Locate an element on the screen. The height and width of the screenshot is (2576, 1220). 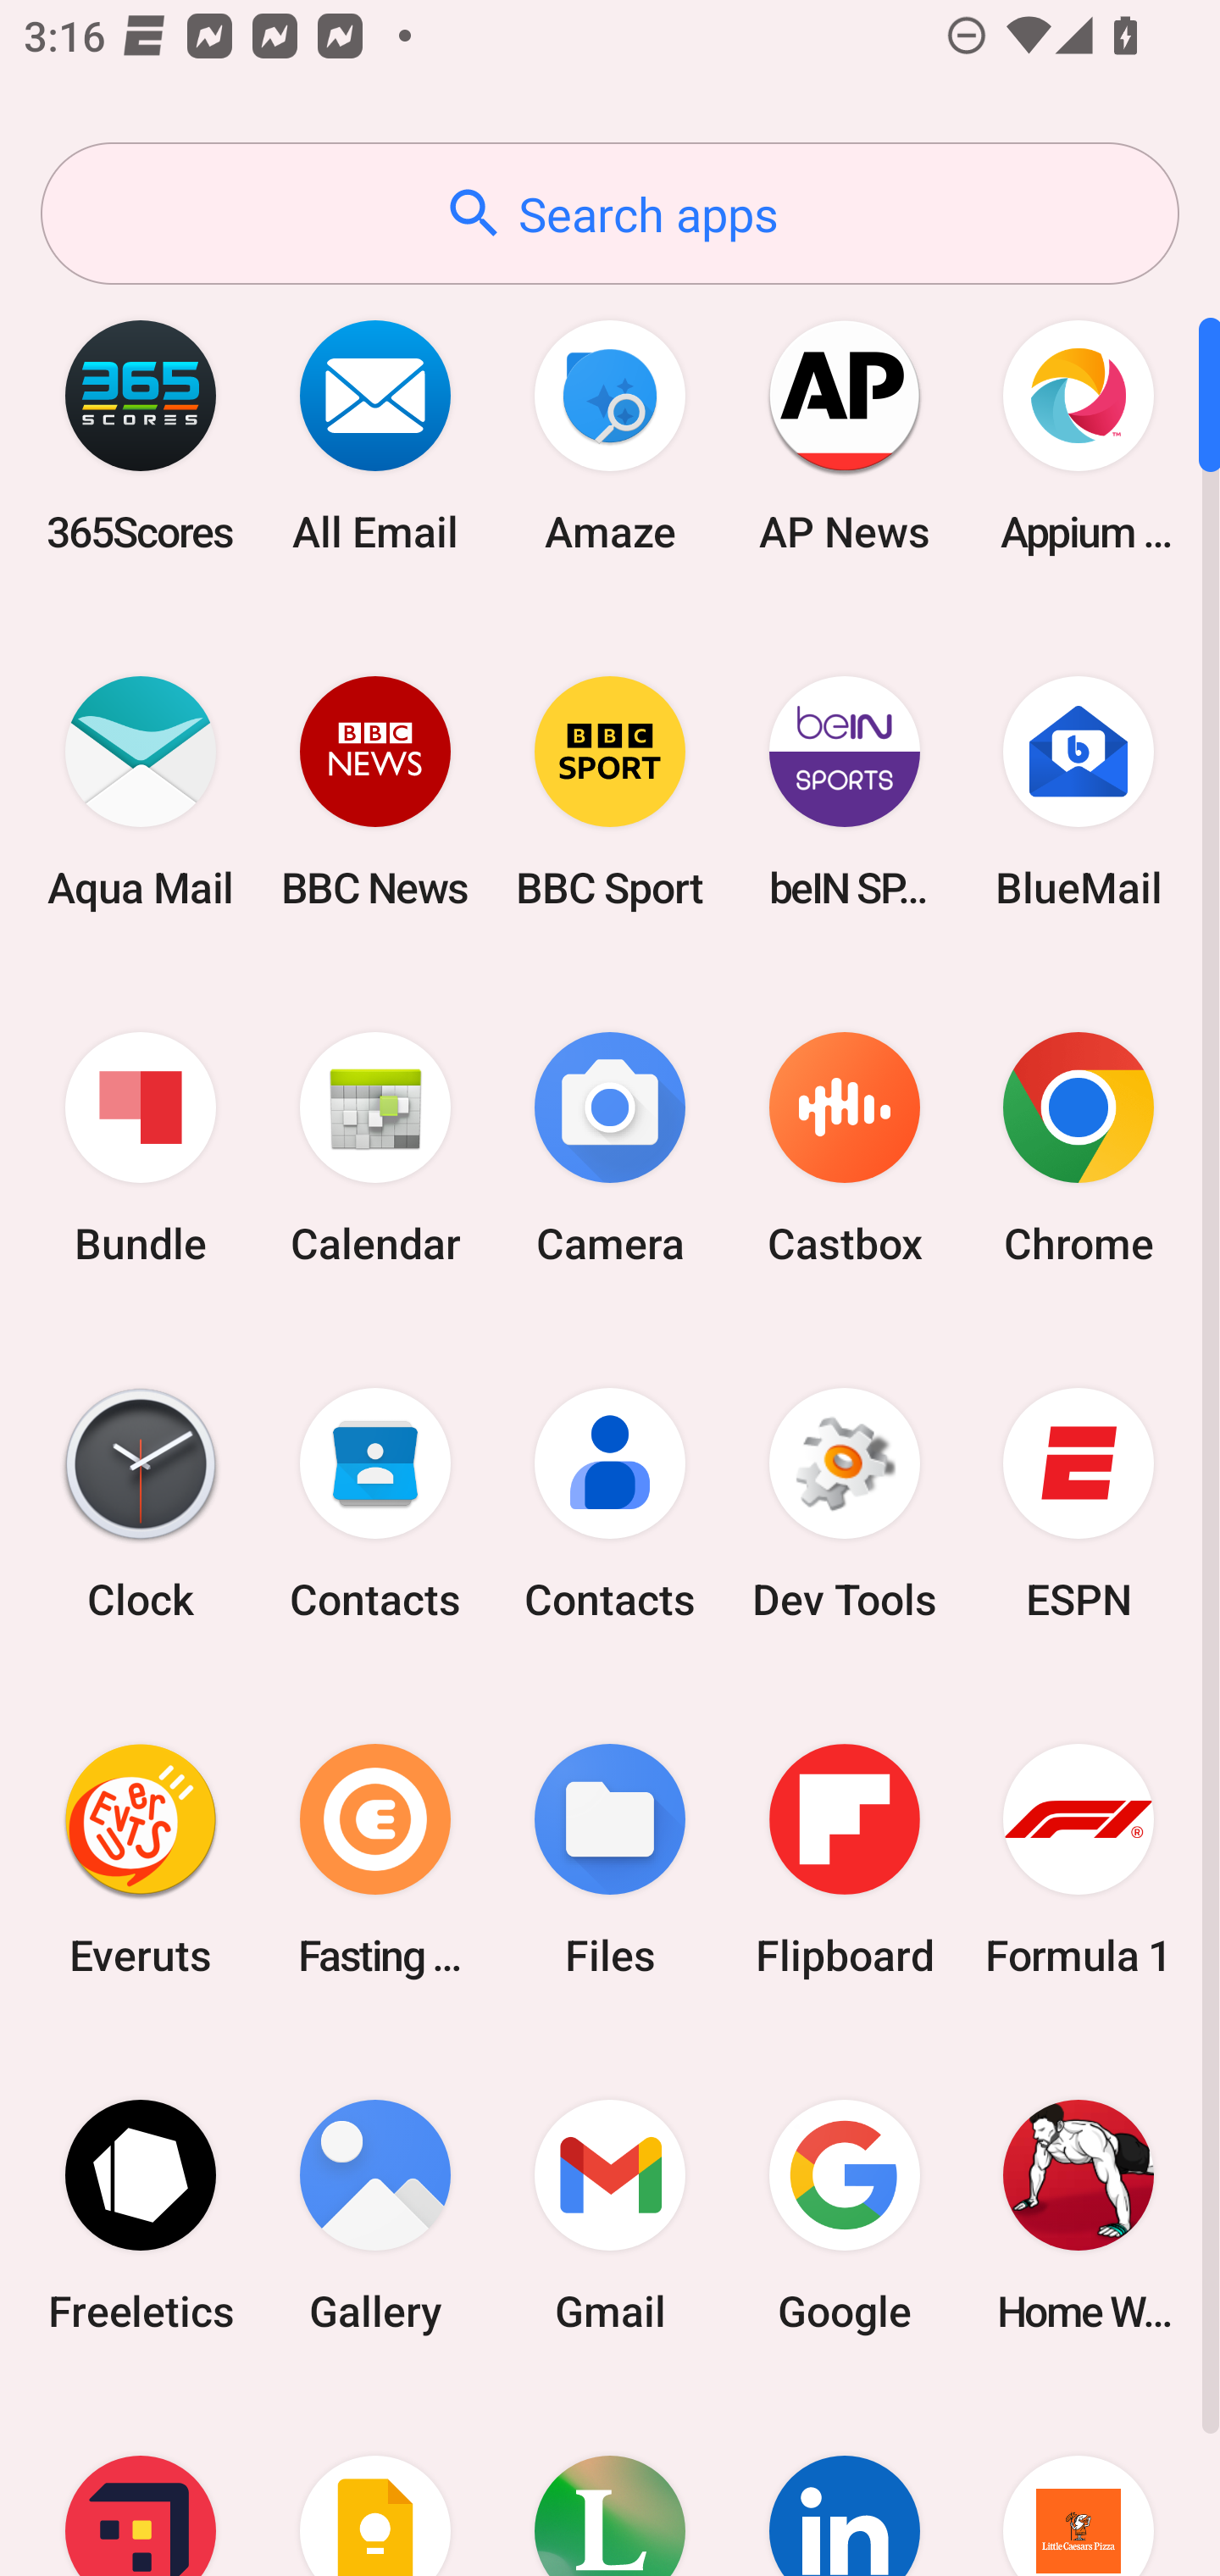
Contacts is located at coordinates (375, 1504).